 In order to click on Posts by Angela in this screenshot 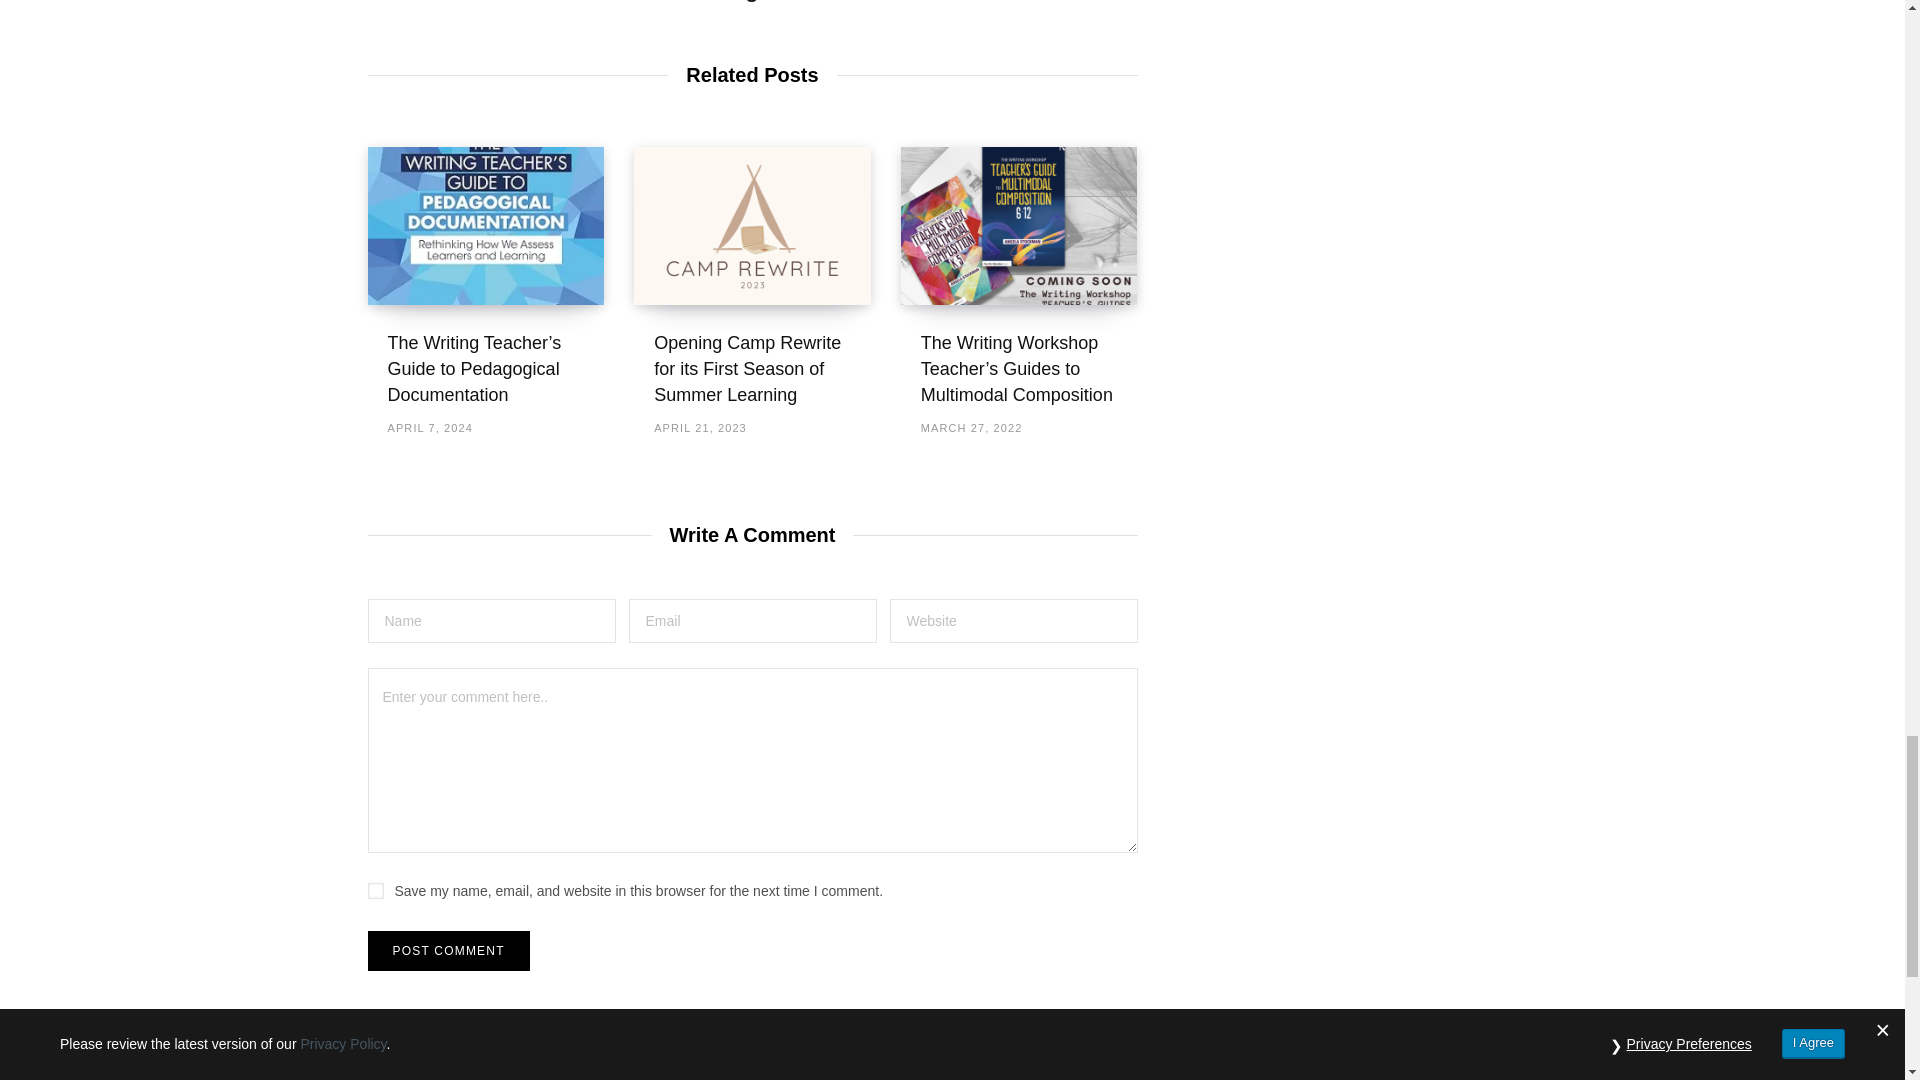, I will do `click(752, 2)`.